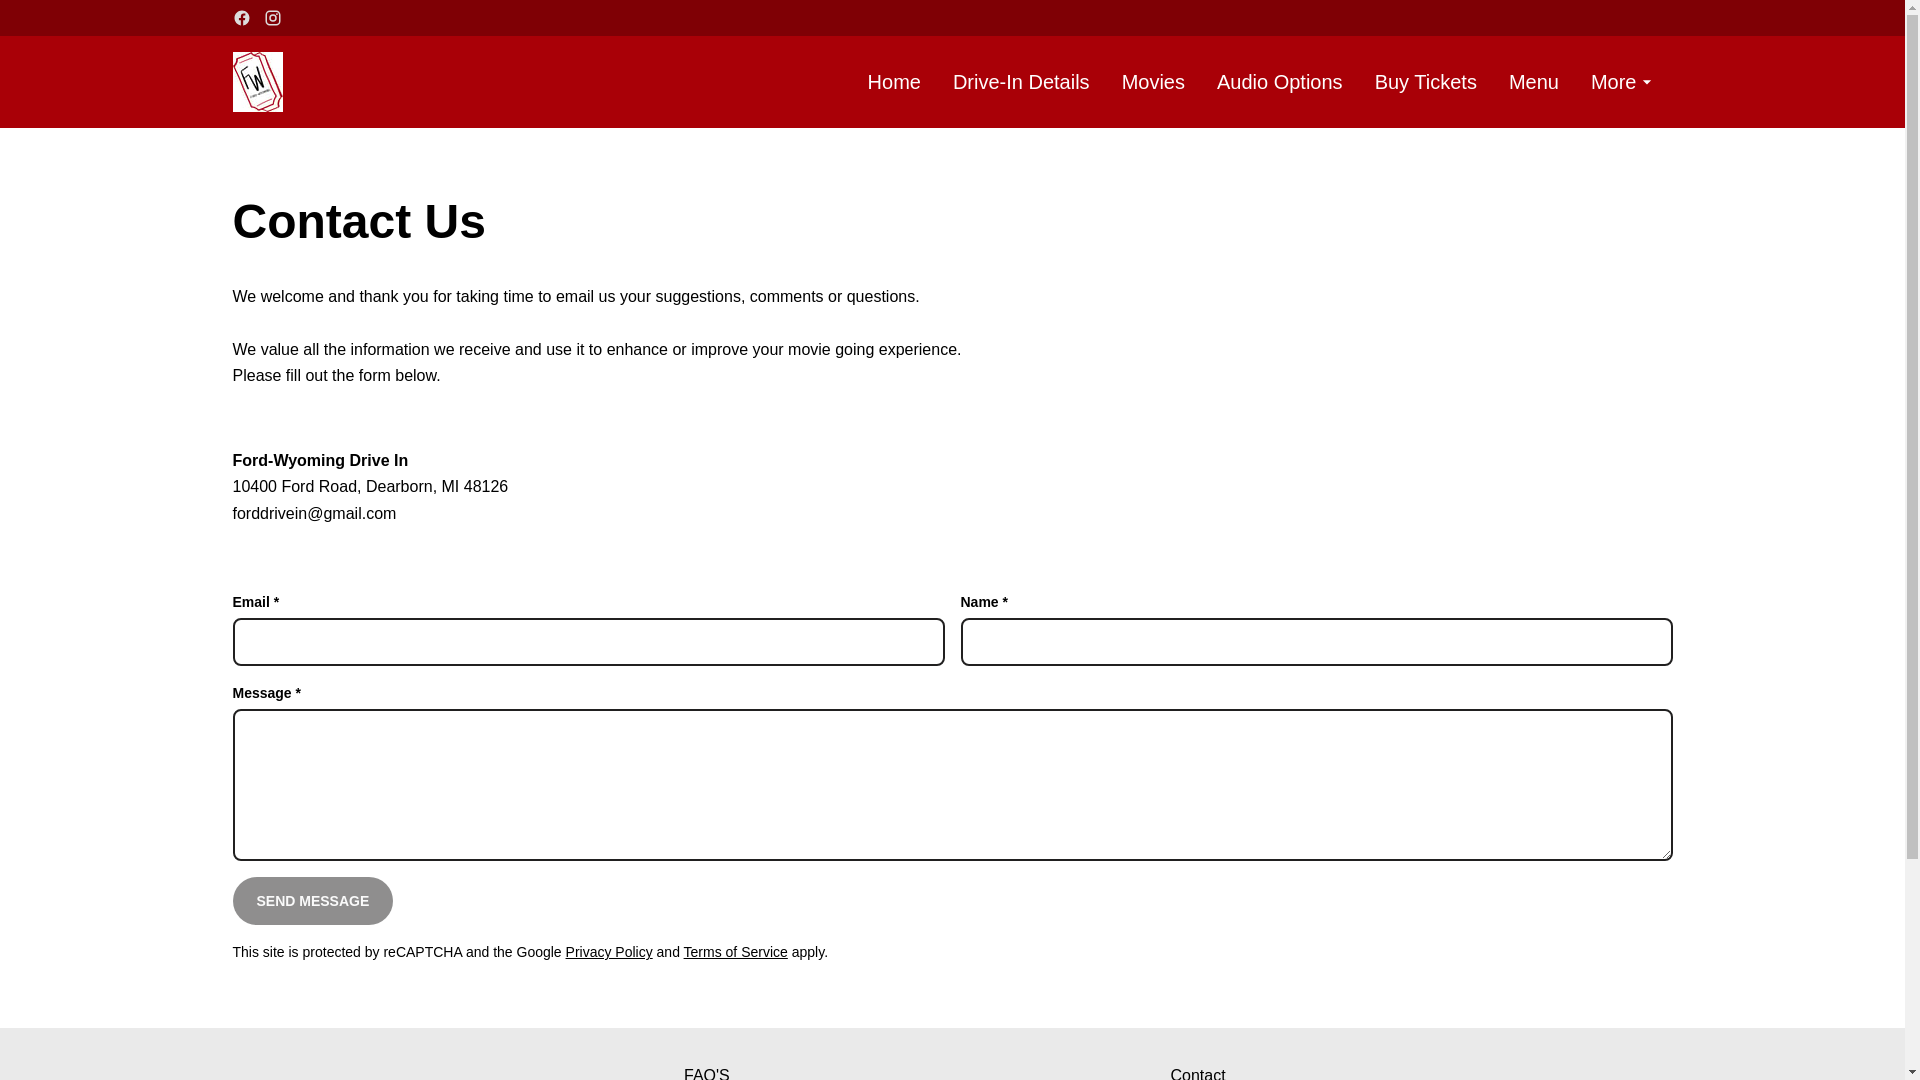 This screenshot has width=1920, height=1080. What do you see at coordinates (312, 900) in the screenshot?
I see `SEND MESSAGE` at bounding box center [312, 900].